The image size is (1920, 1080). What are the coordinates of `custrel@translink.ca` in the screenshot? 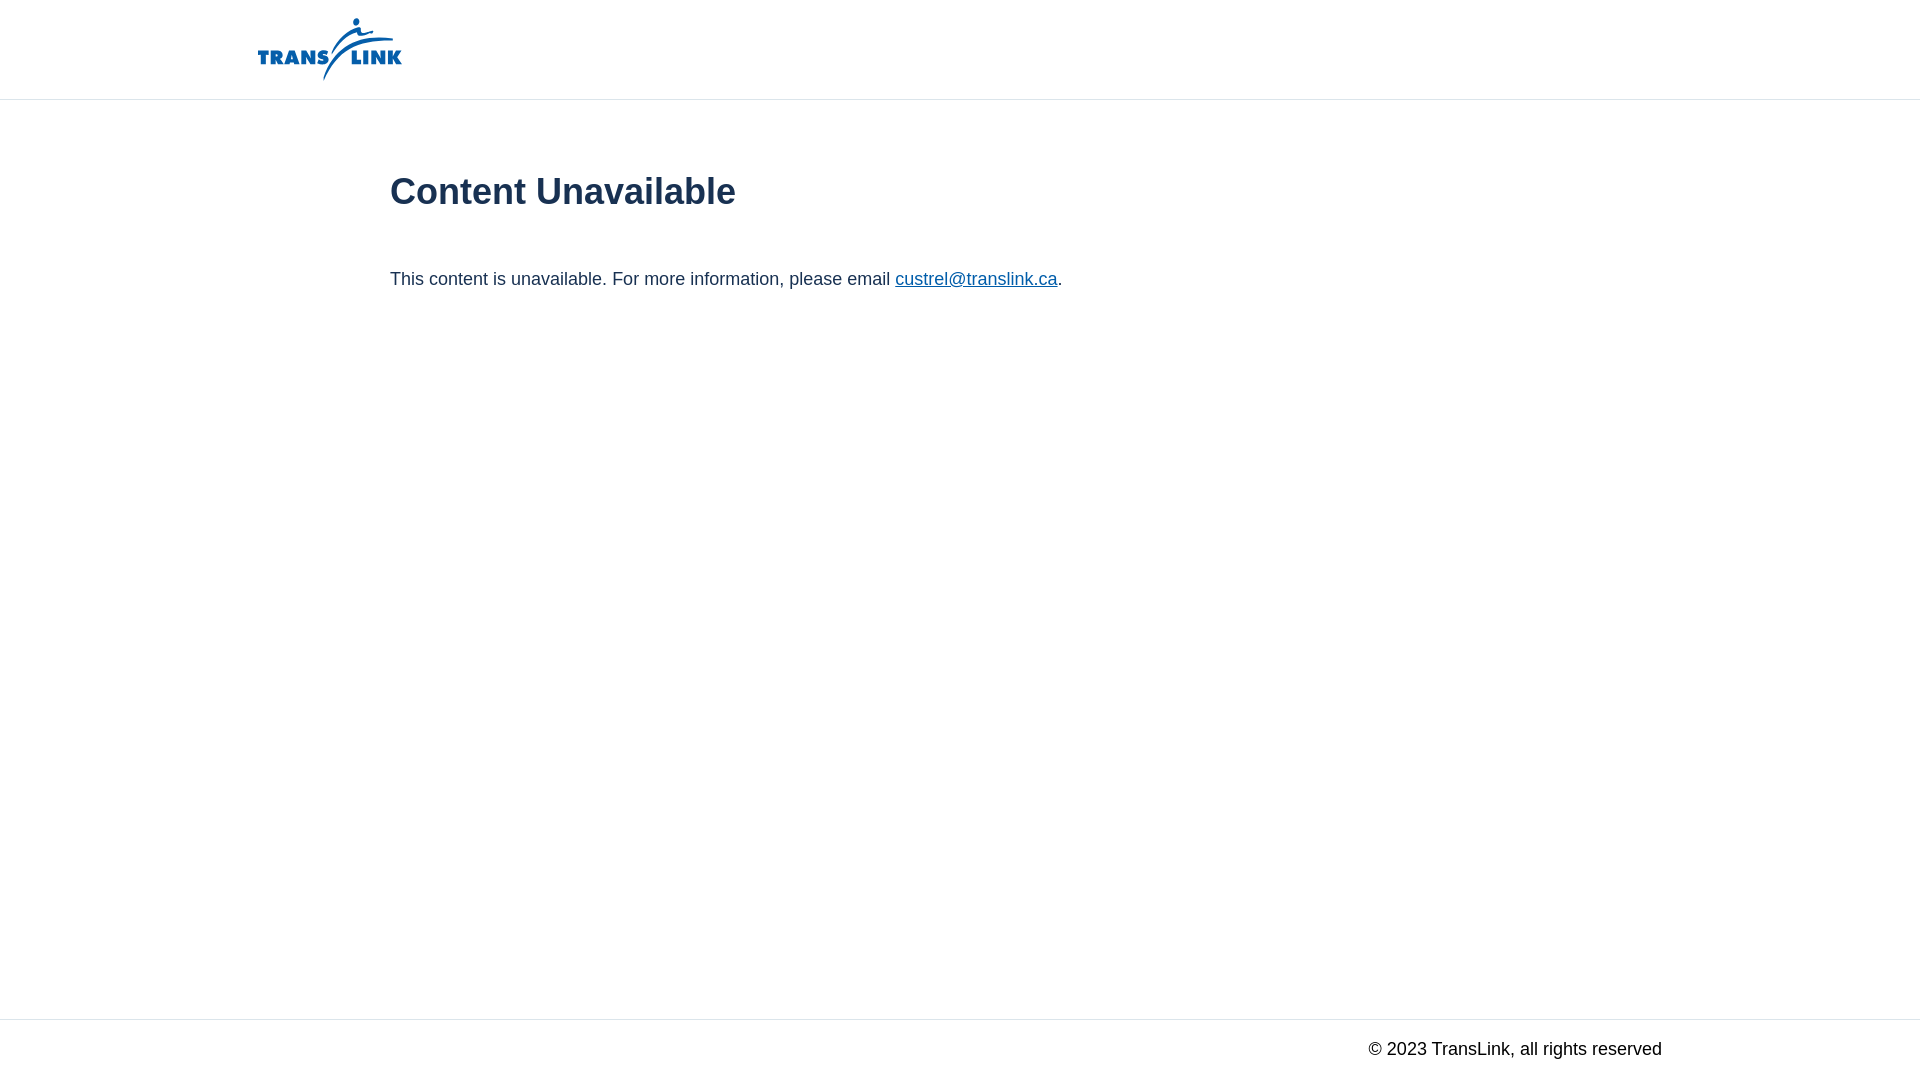 It's located at (976, 279).